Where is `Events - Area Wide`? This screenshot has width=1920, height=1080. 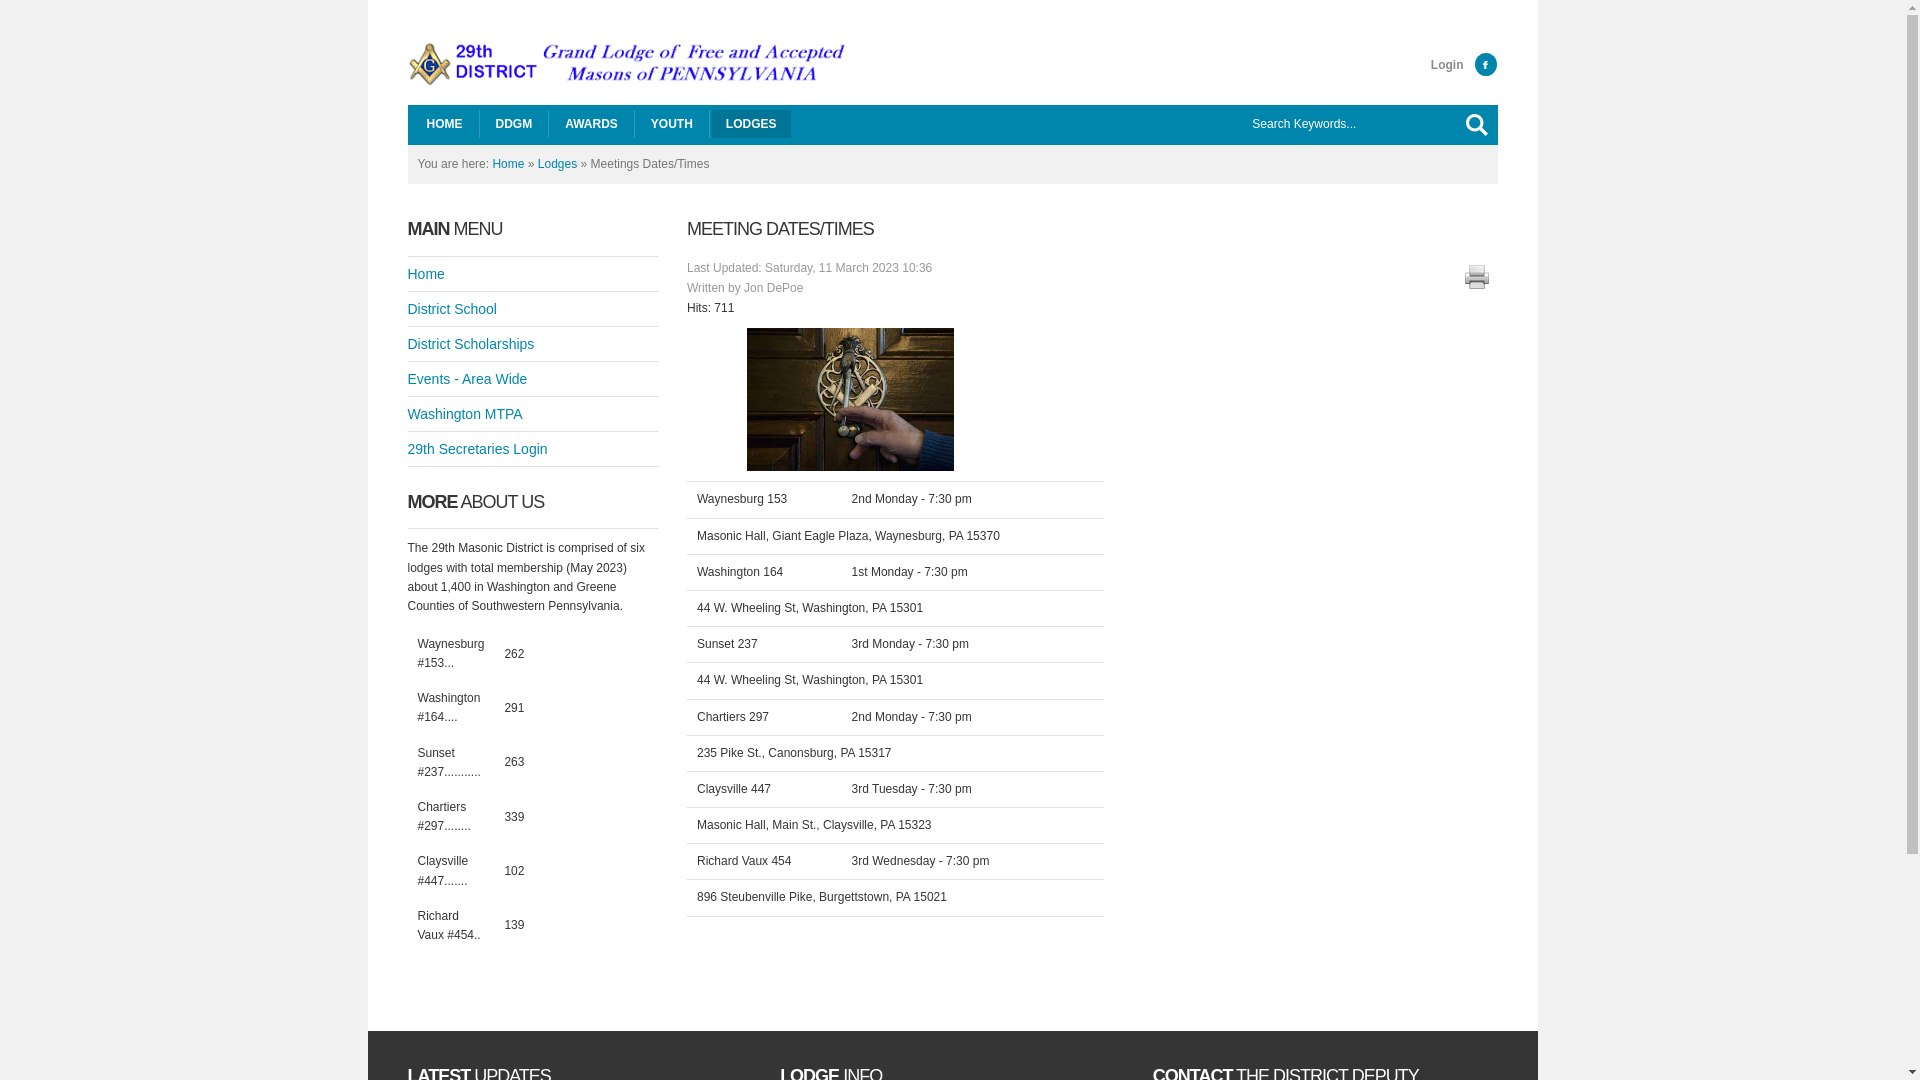 Events - Area Wide is located at coordinates (534, 379).